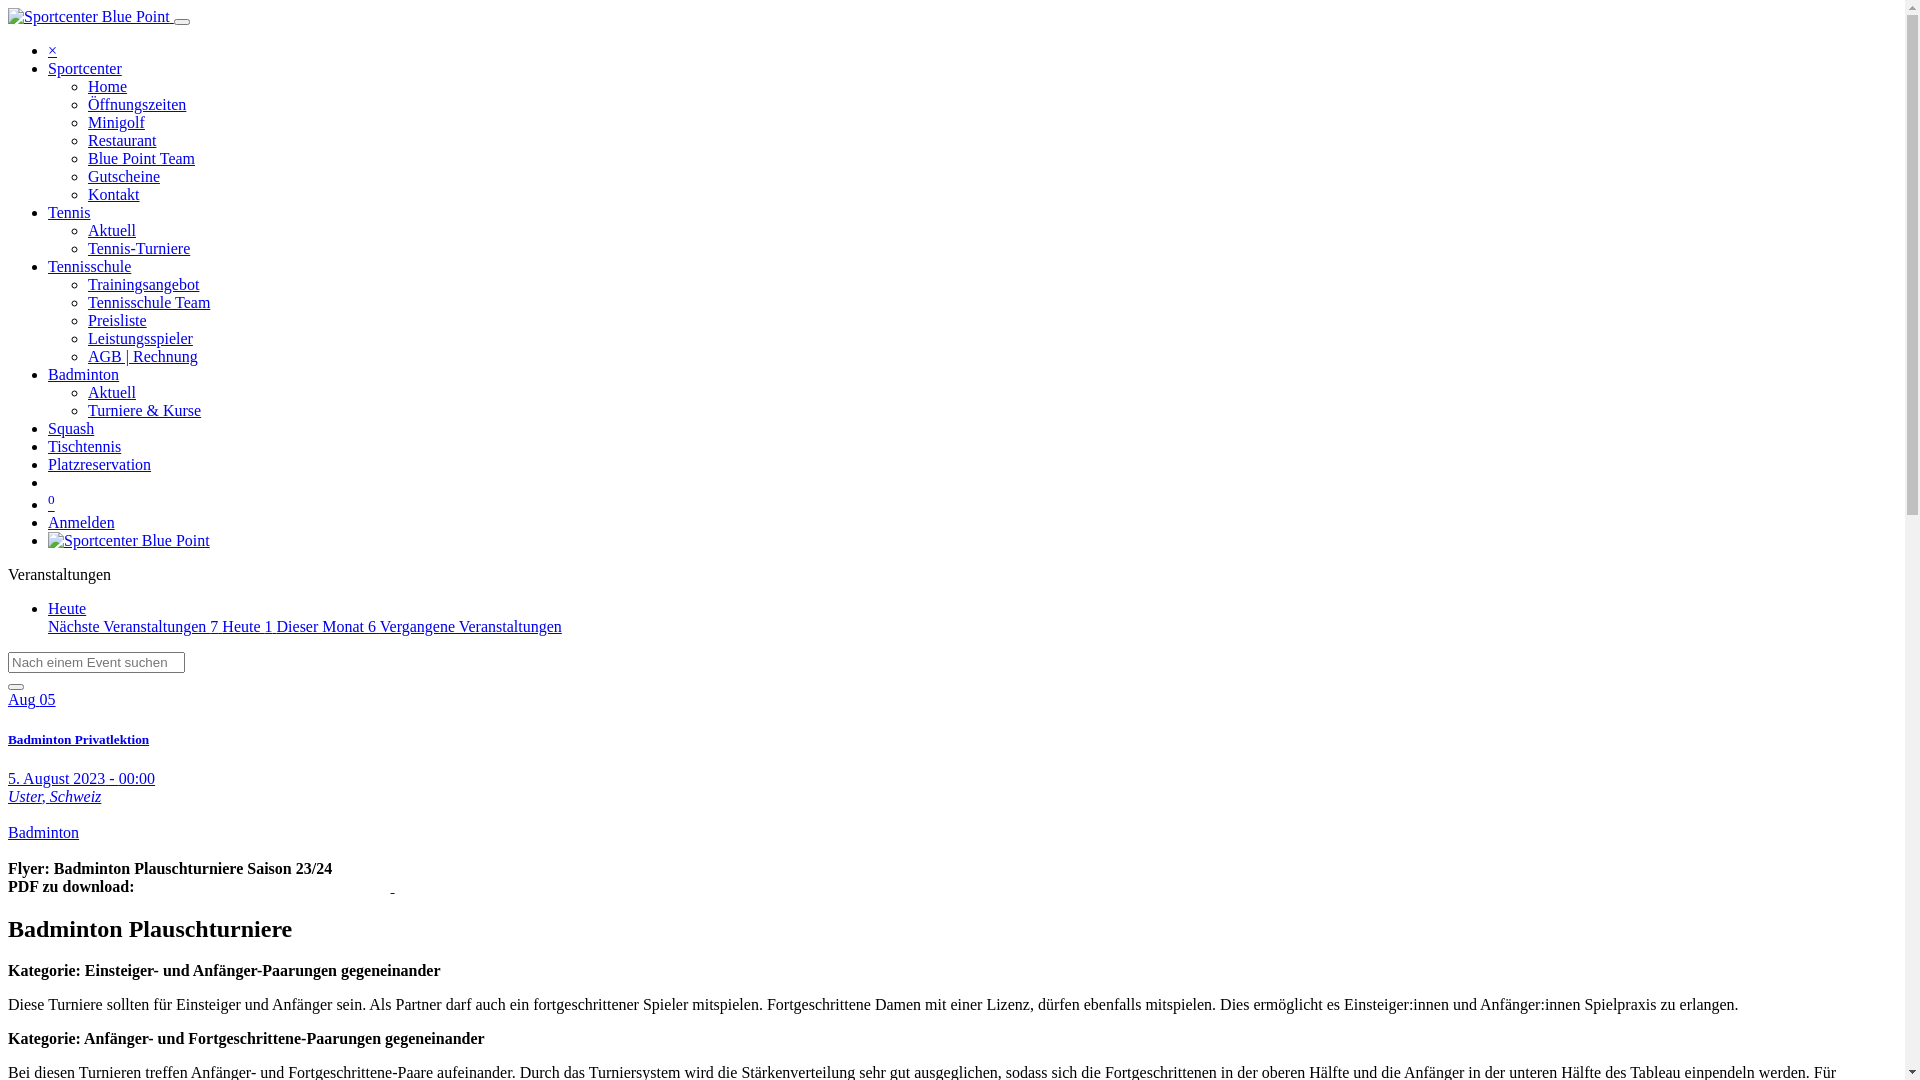 Image resolution: width=1920 pixels, height=1080 pixels. What do you see at coordinates (139, 248) in the screenshot?
I see `Tennis-Turniere` at bounding box center [139, 248].